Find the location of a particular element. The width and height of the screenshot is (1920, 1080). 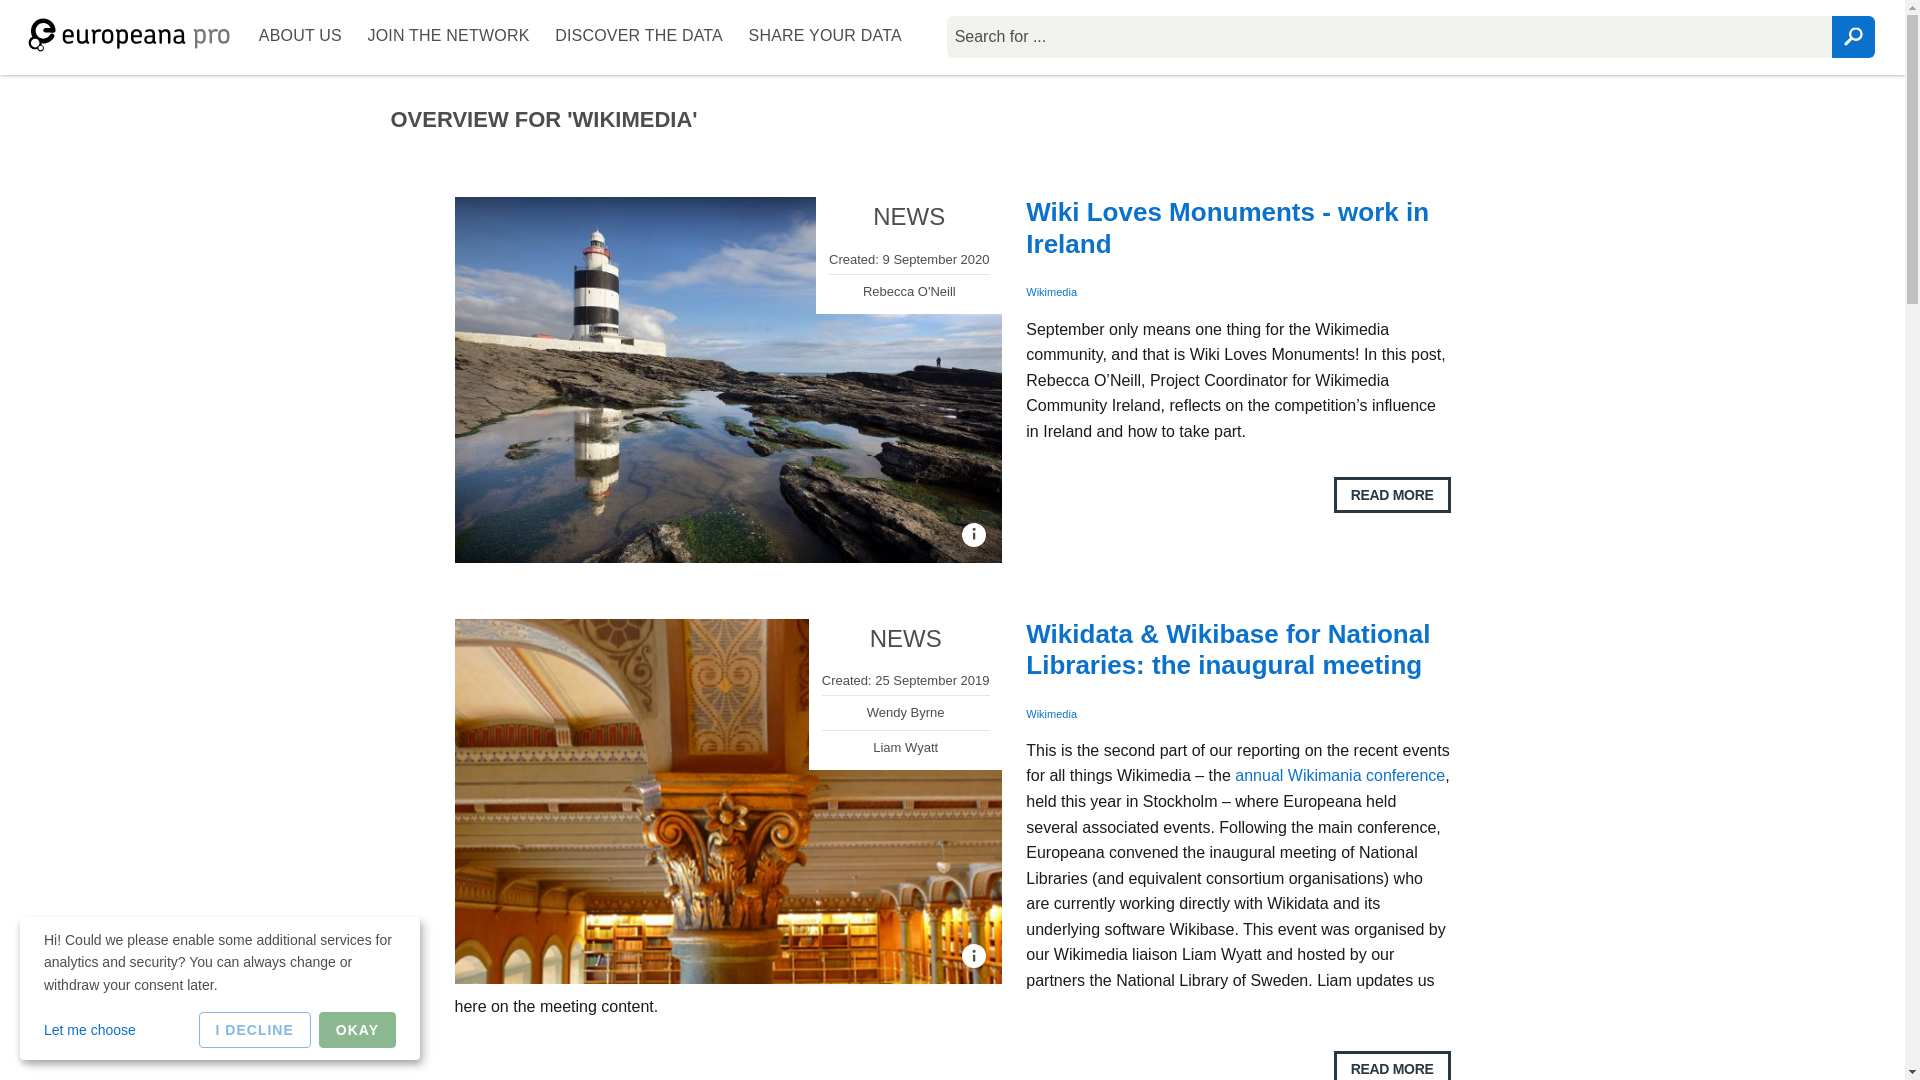

SHARE YOUR DATA is located at coordinates (825, 37).